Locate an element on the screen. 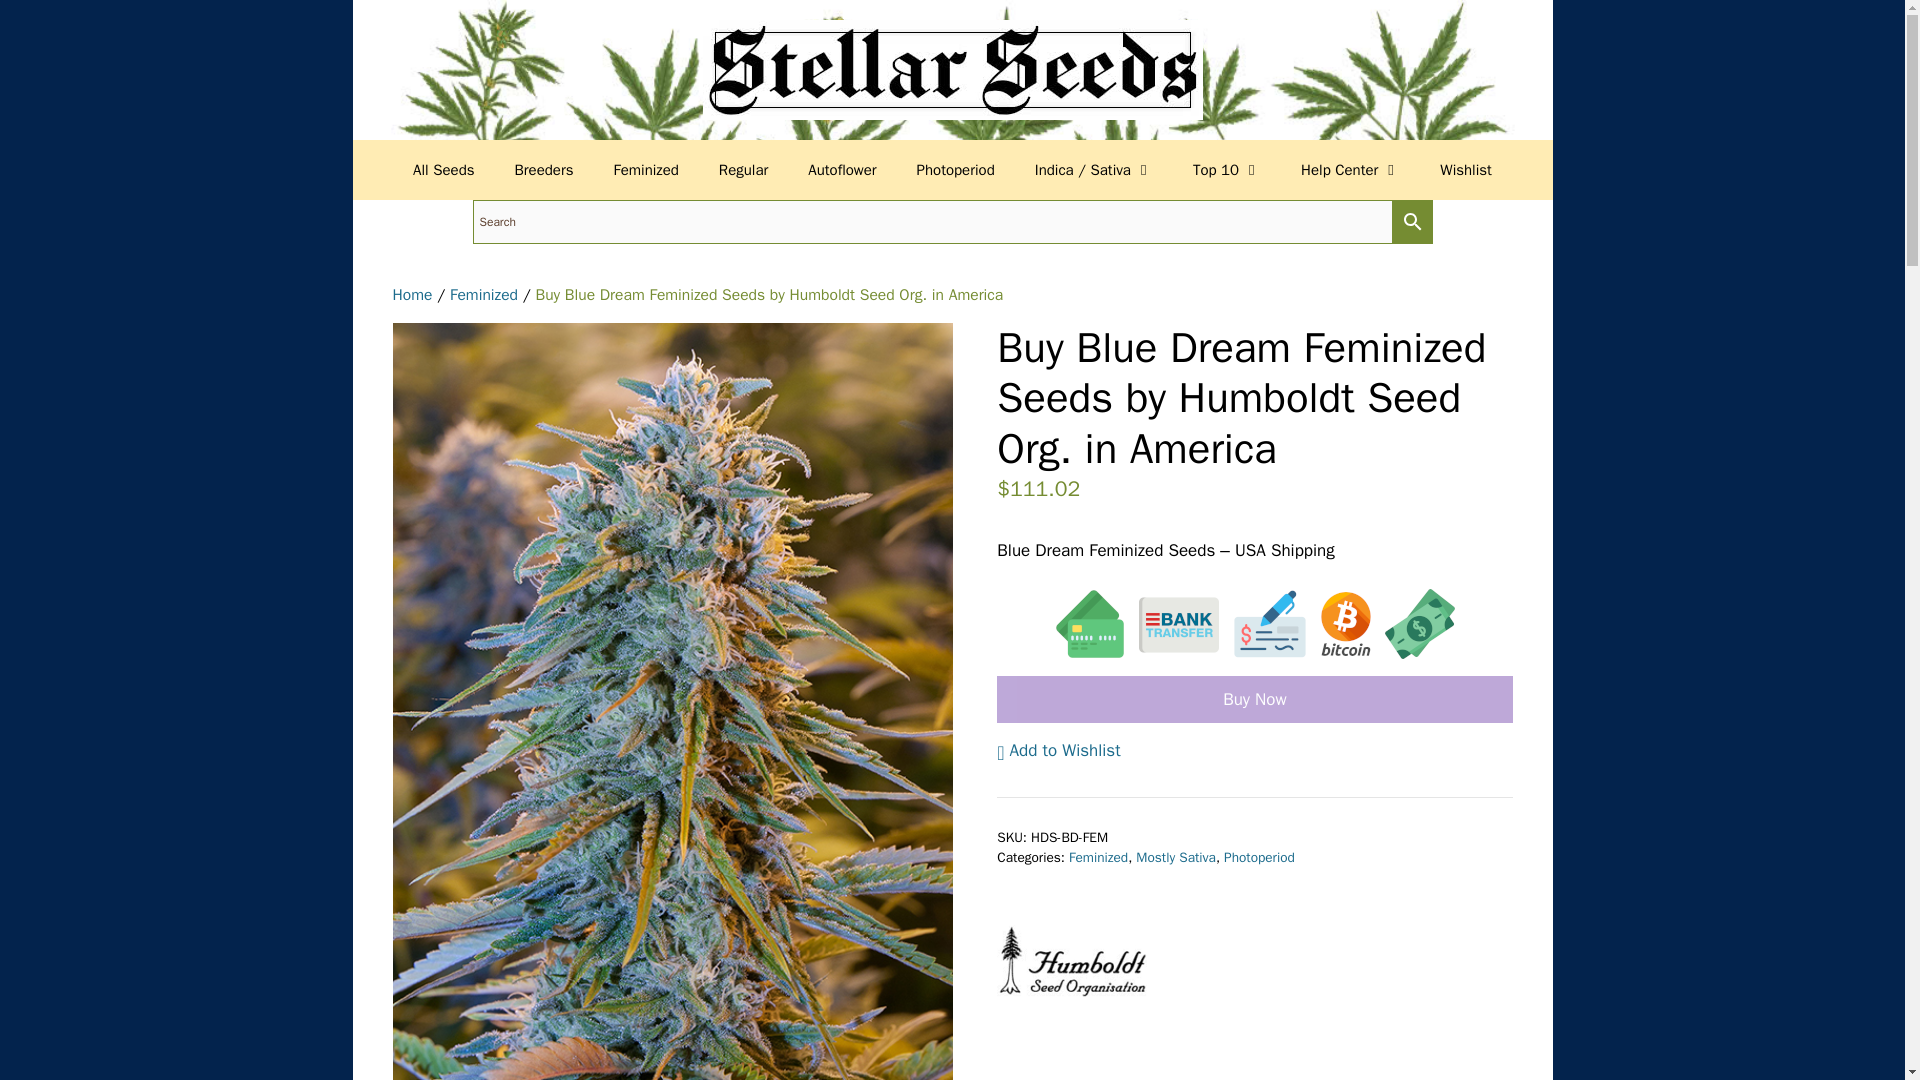  Photoperiod is located at coordinates (956, 170).